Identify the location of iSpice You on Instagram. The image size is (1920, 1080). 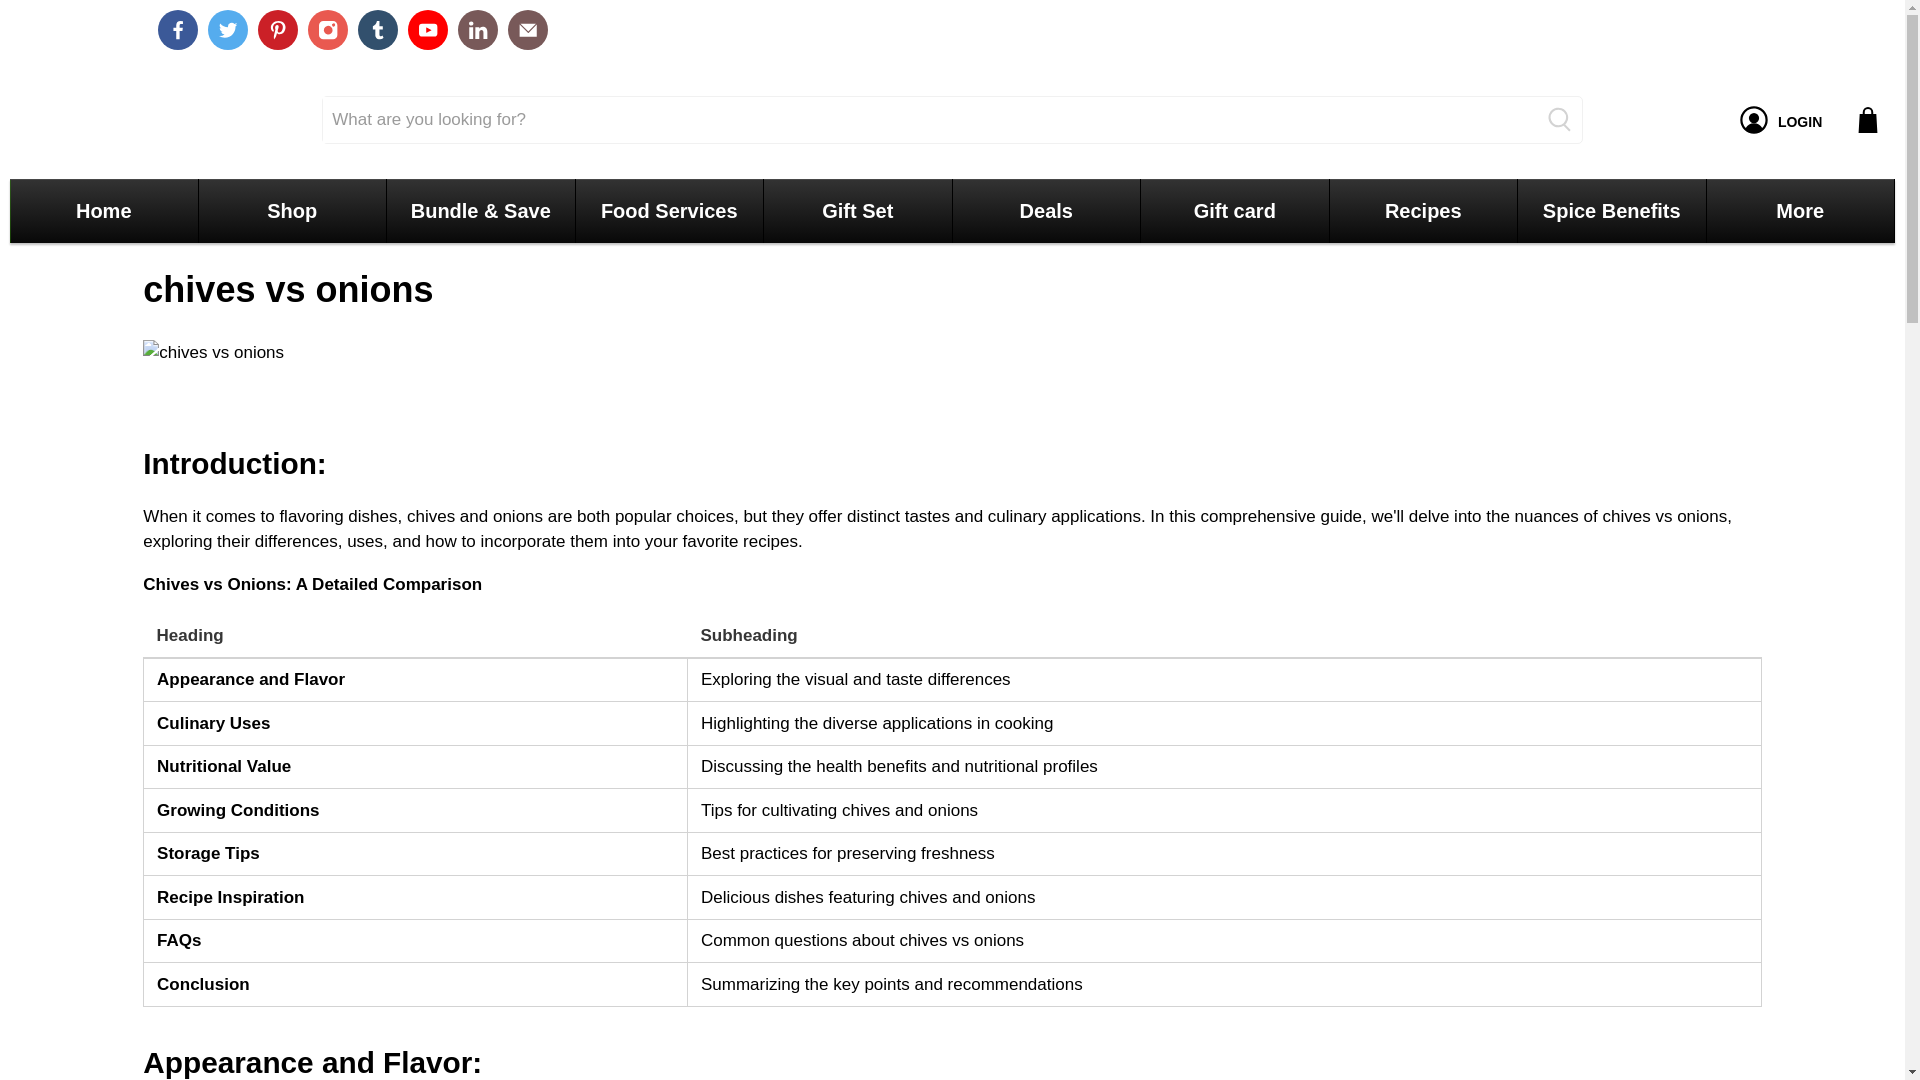
(327, 29).